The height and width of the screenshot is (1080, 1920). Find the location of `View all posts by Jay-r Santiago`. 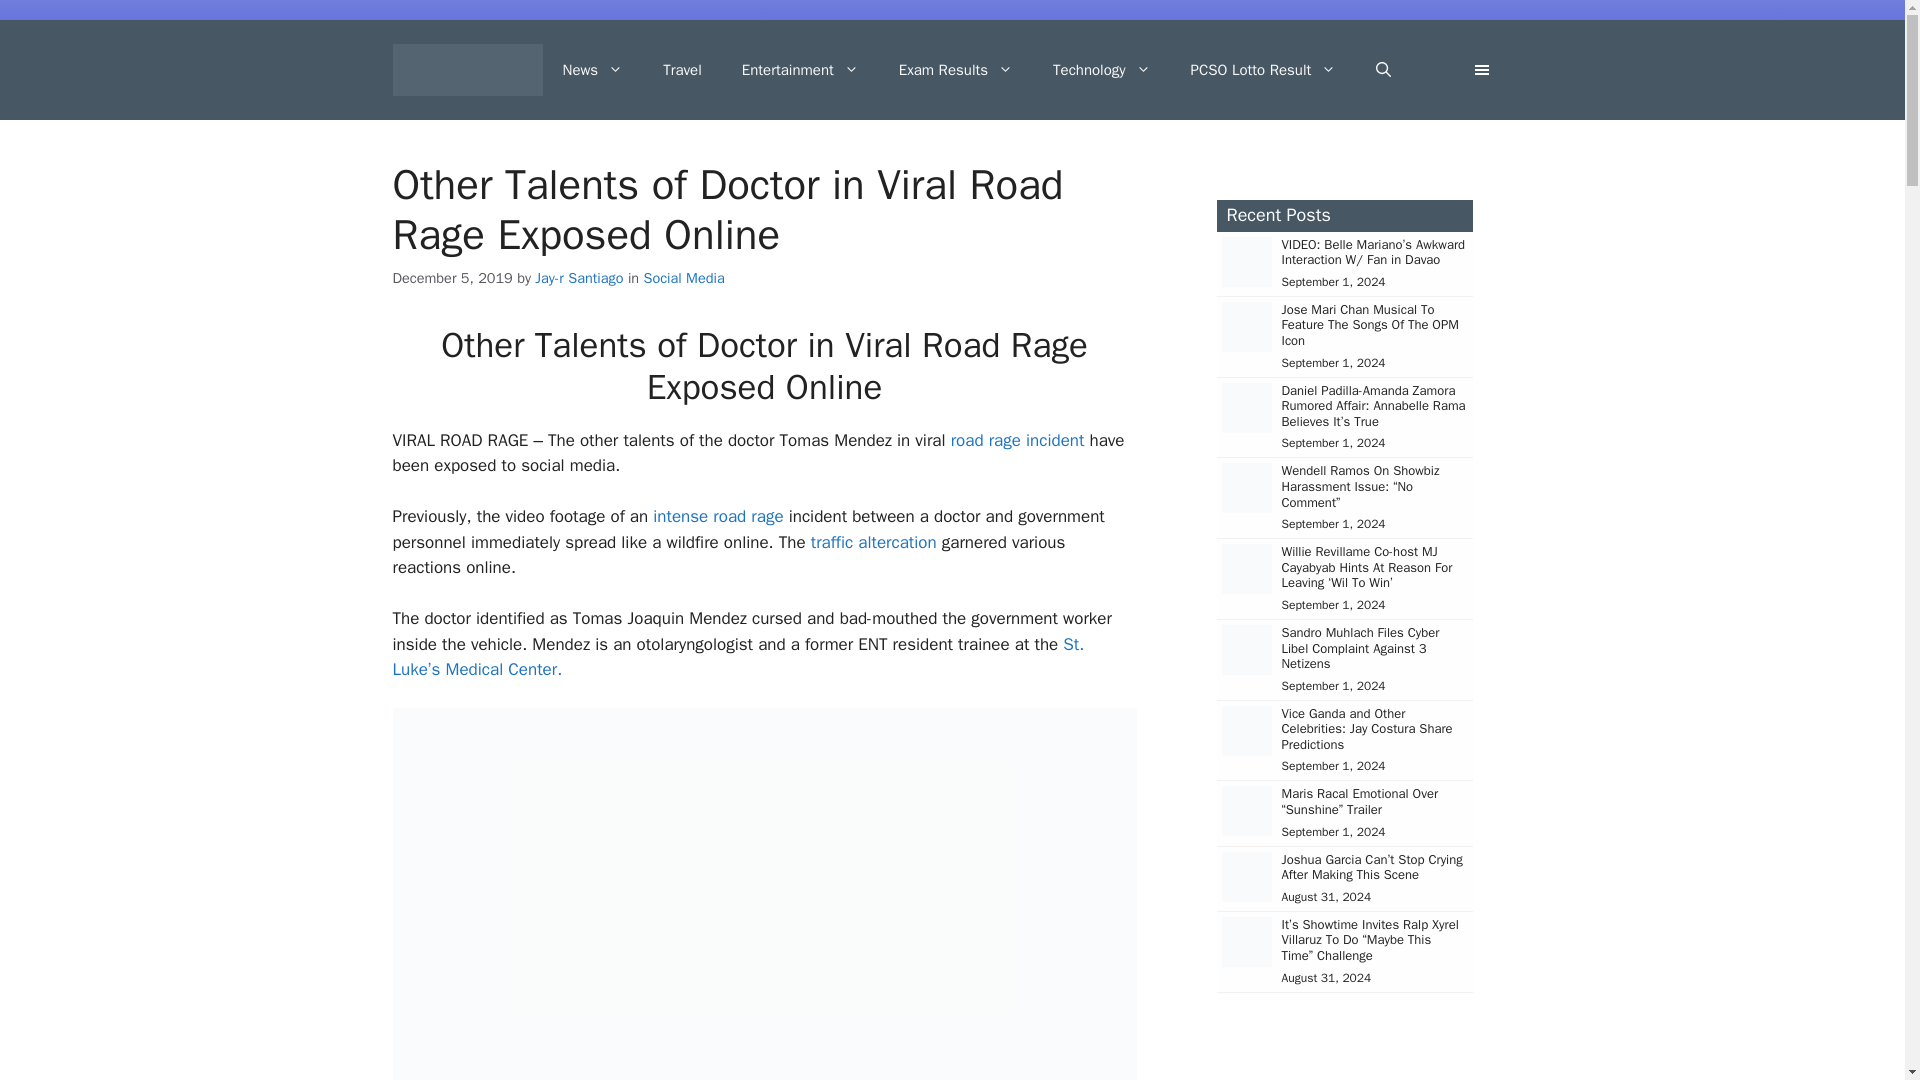

View all posts by Jay-r Santiago is located at coordinates (578, 278).